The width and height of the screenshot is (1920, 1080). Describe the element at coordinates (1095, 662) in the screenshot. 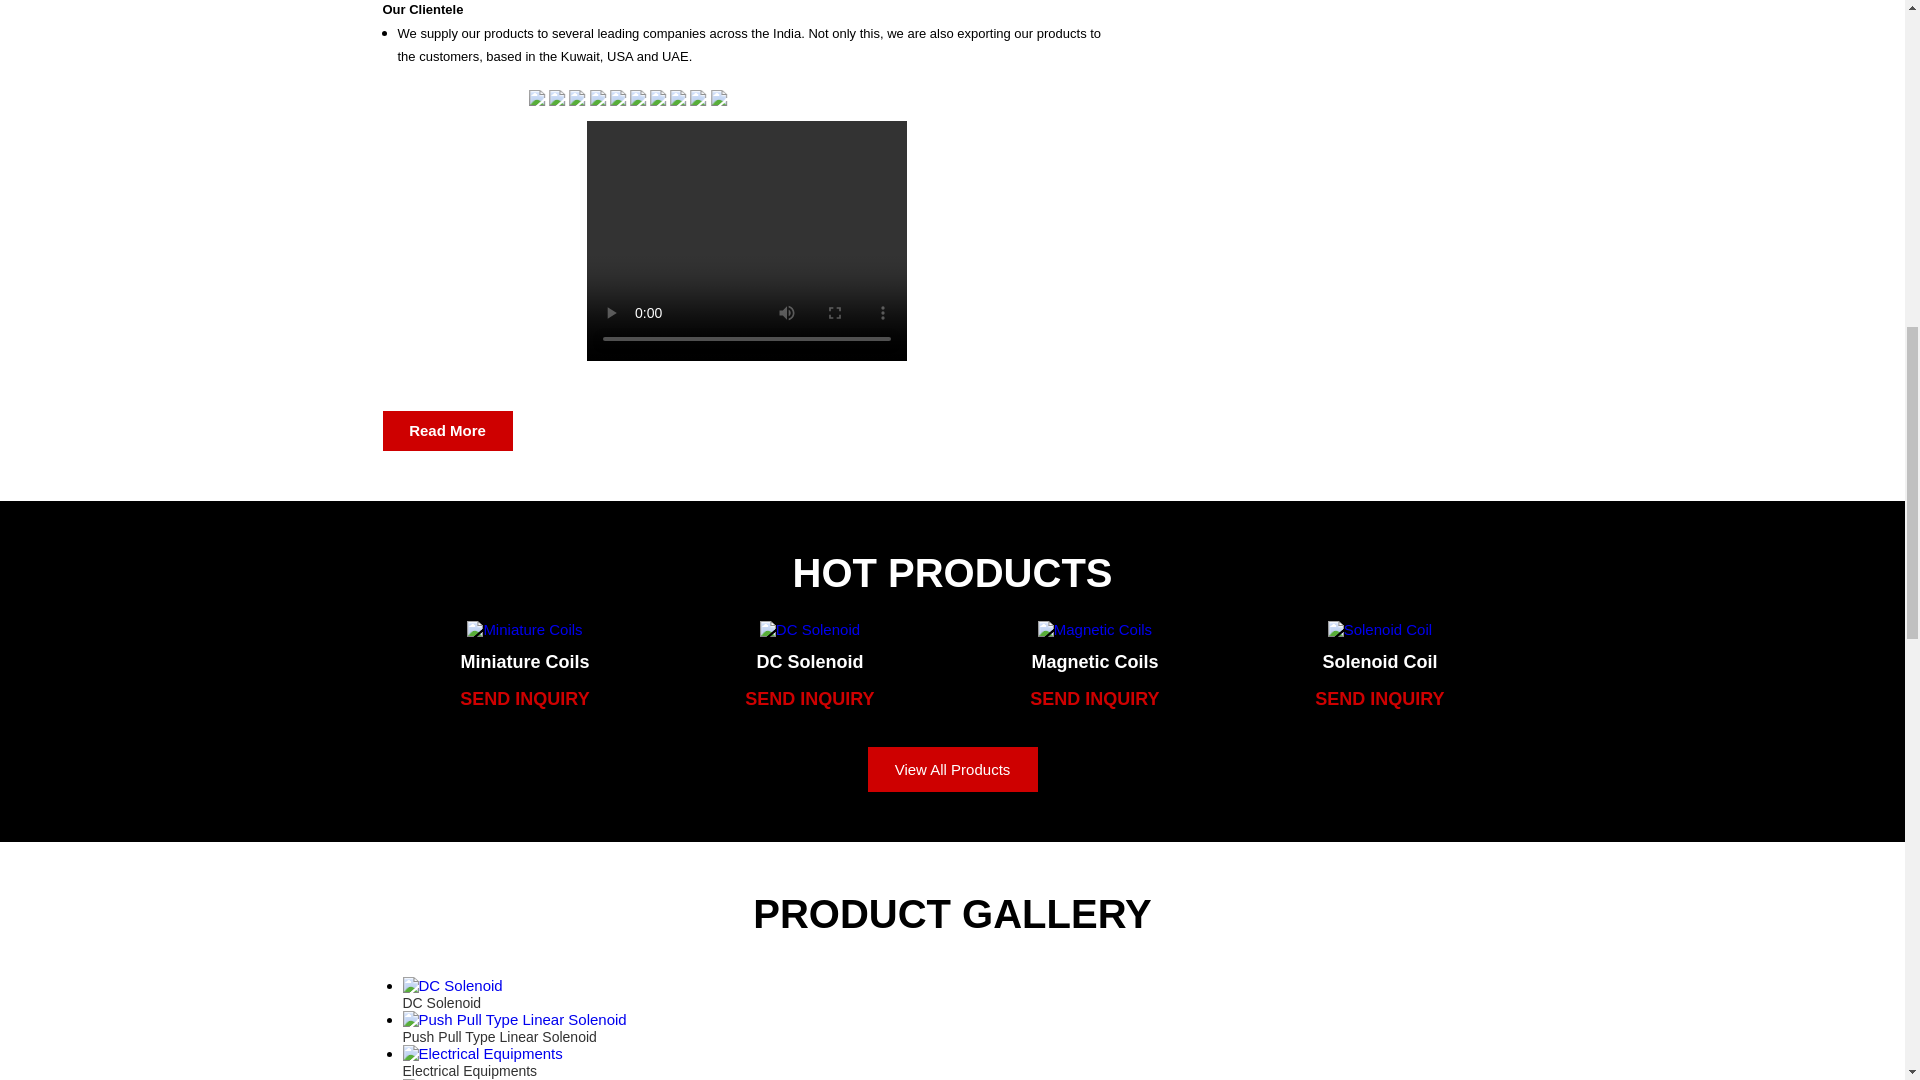

I see `Magnetic Coils` at that location.